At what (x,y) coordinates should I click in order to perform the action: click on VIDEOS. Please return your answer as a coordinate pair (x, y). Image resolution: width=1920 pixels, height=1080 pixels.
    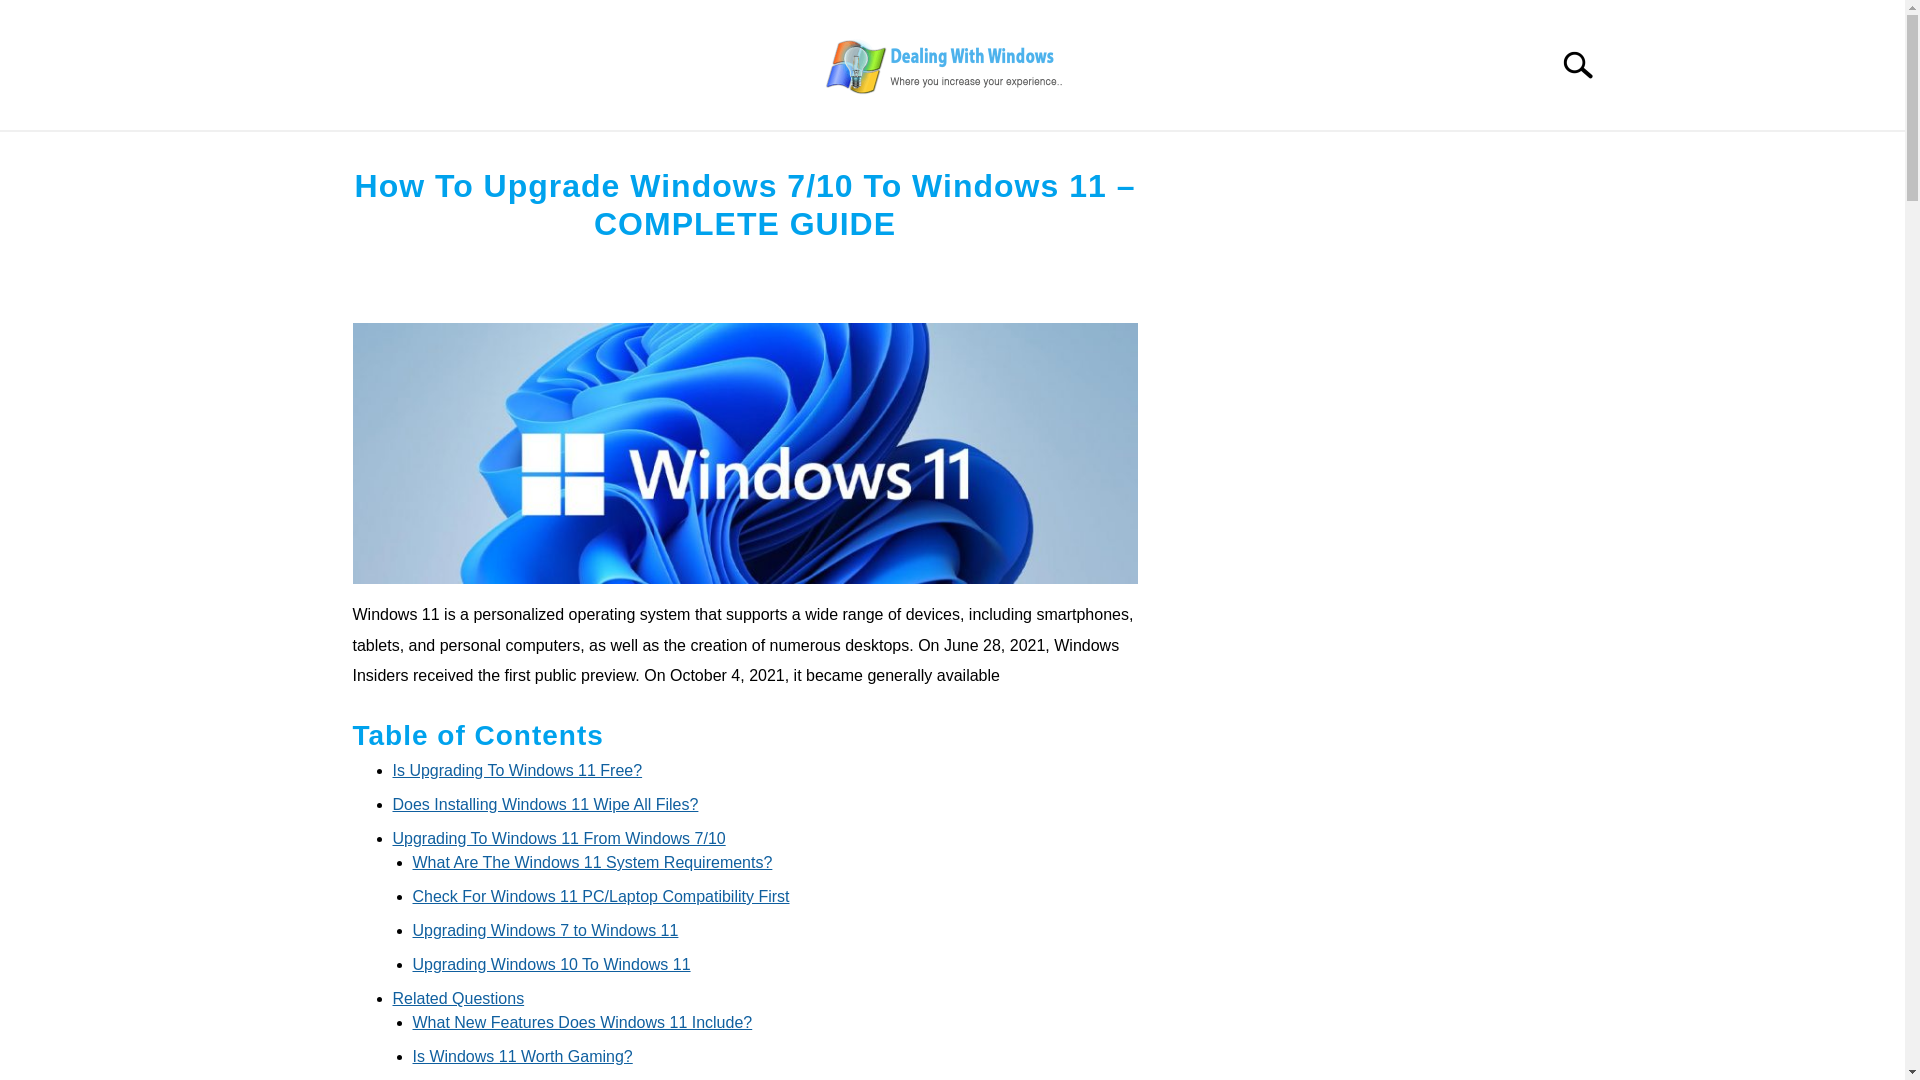
    Looking at the image, I should click on (1366, 154).